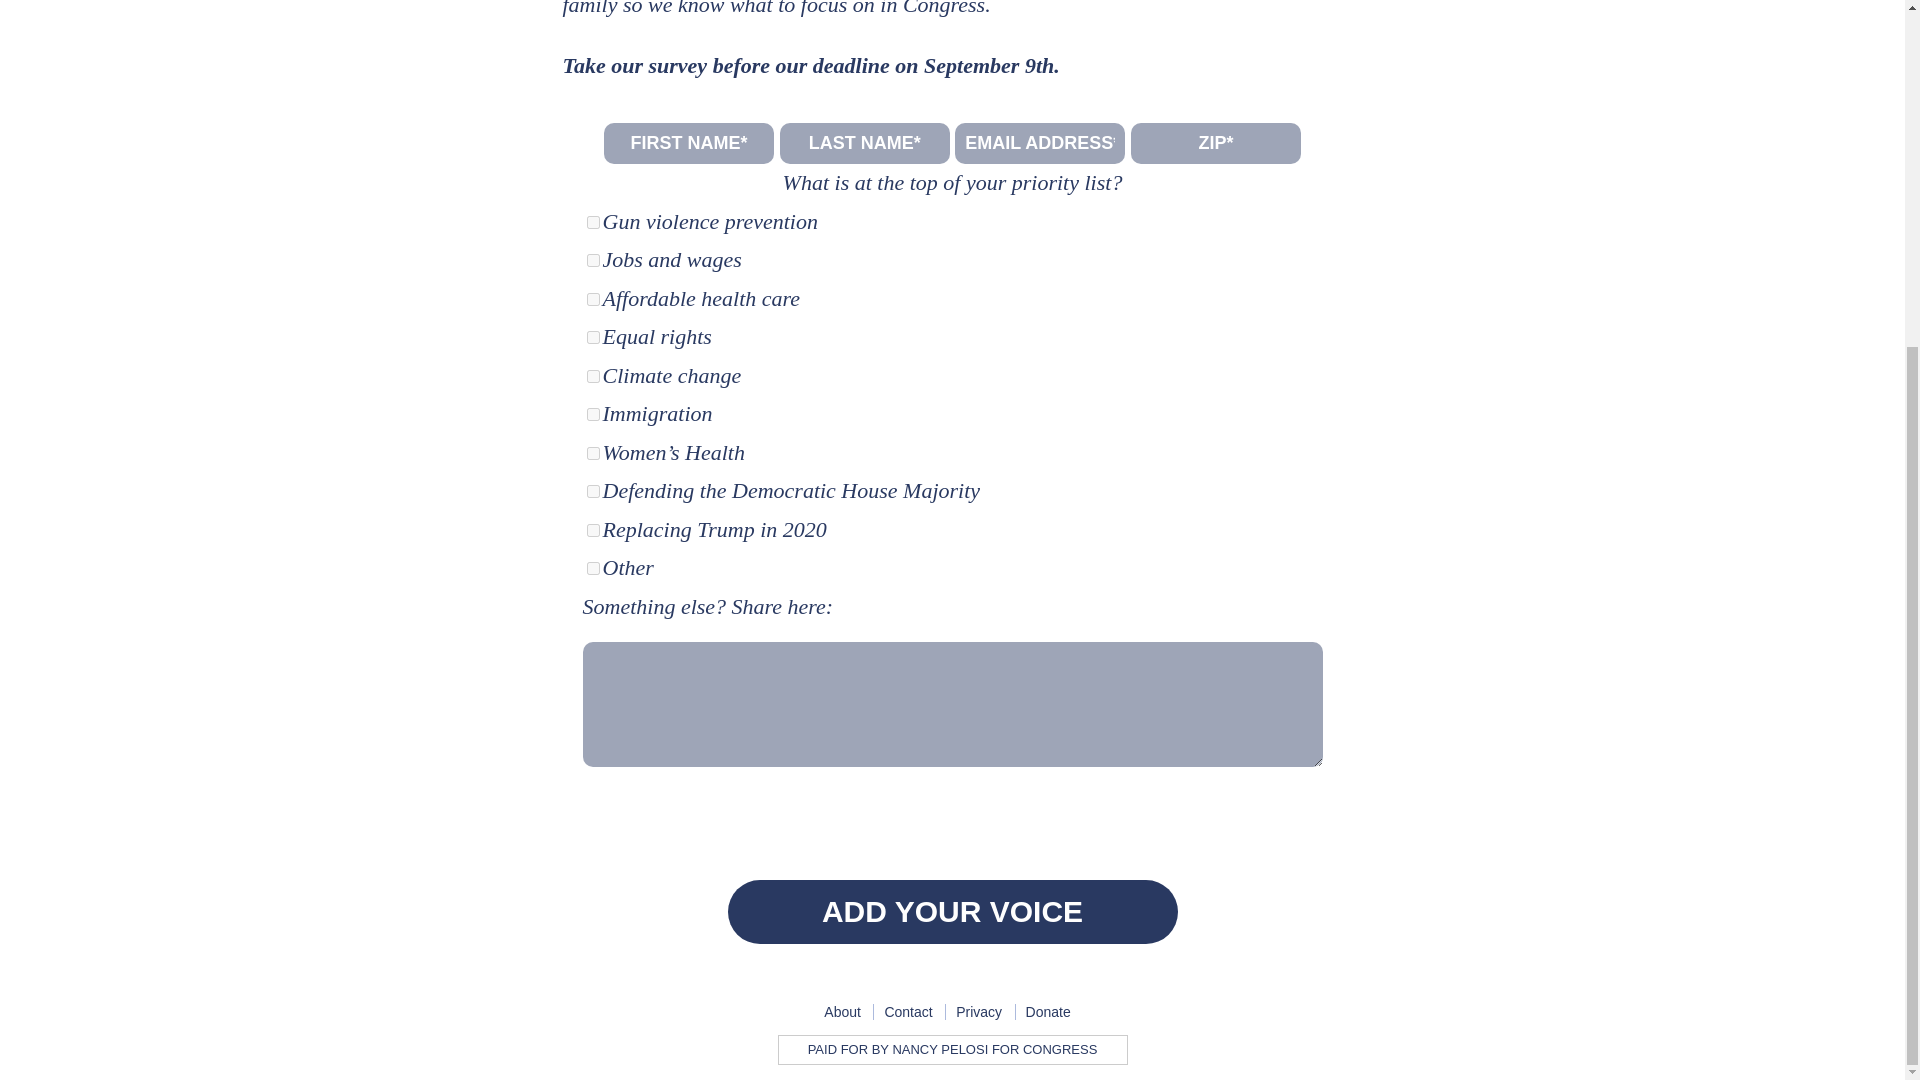 The image size is (1920, 1080). I want to click on 1, so click(592, 260).